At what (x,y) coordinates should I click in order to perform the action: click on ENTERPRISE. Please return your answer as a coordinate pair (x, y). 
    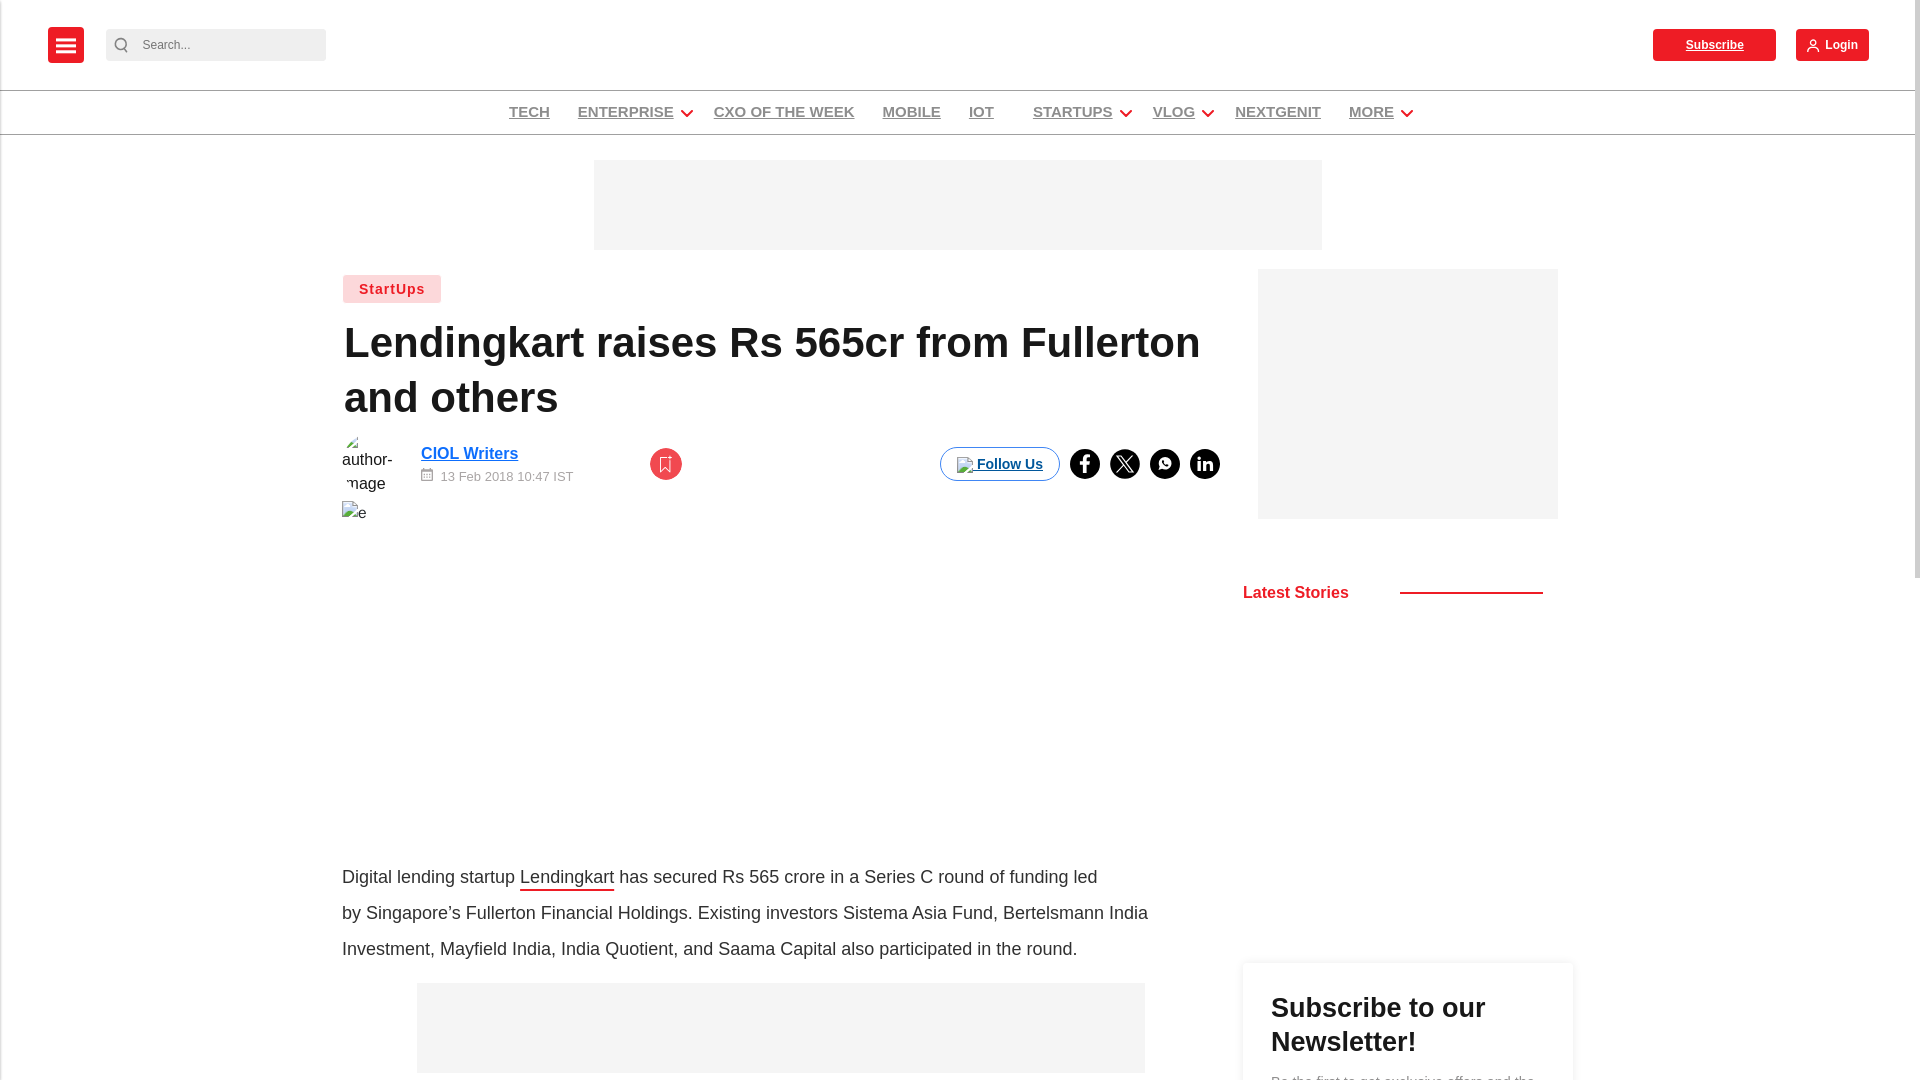
    Looking at the image, I should click on (626, 112).